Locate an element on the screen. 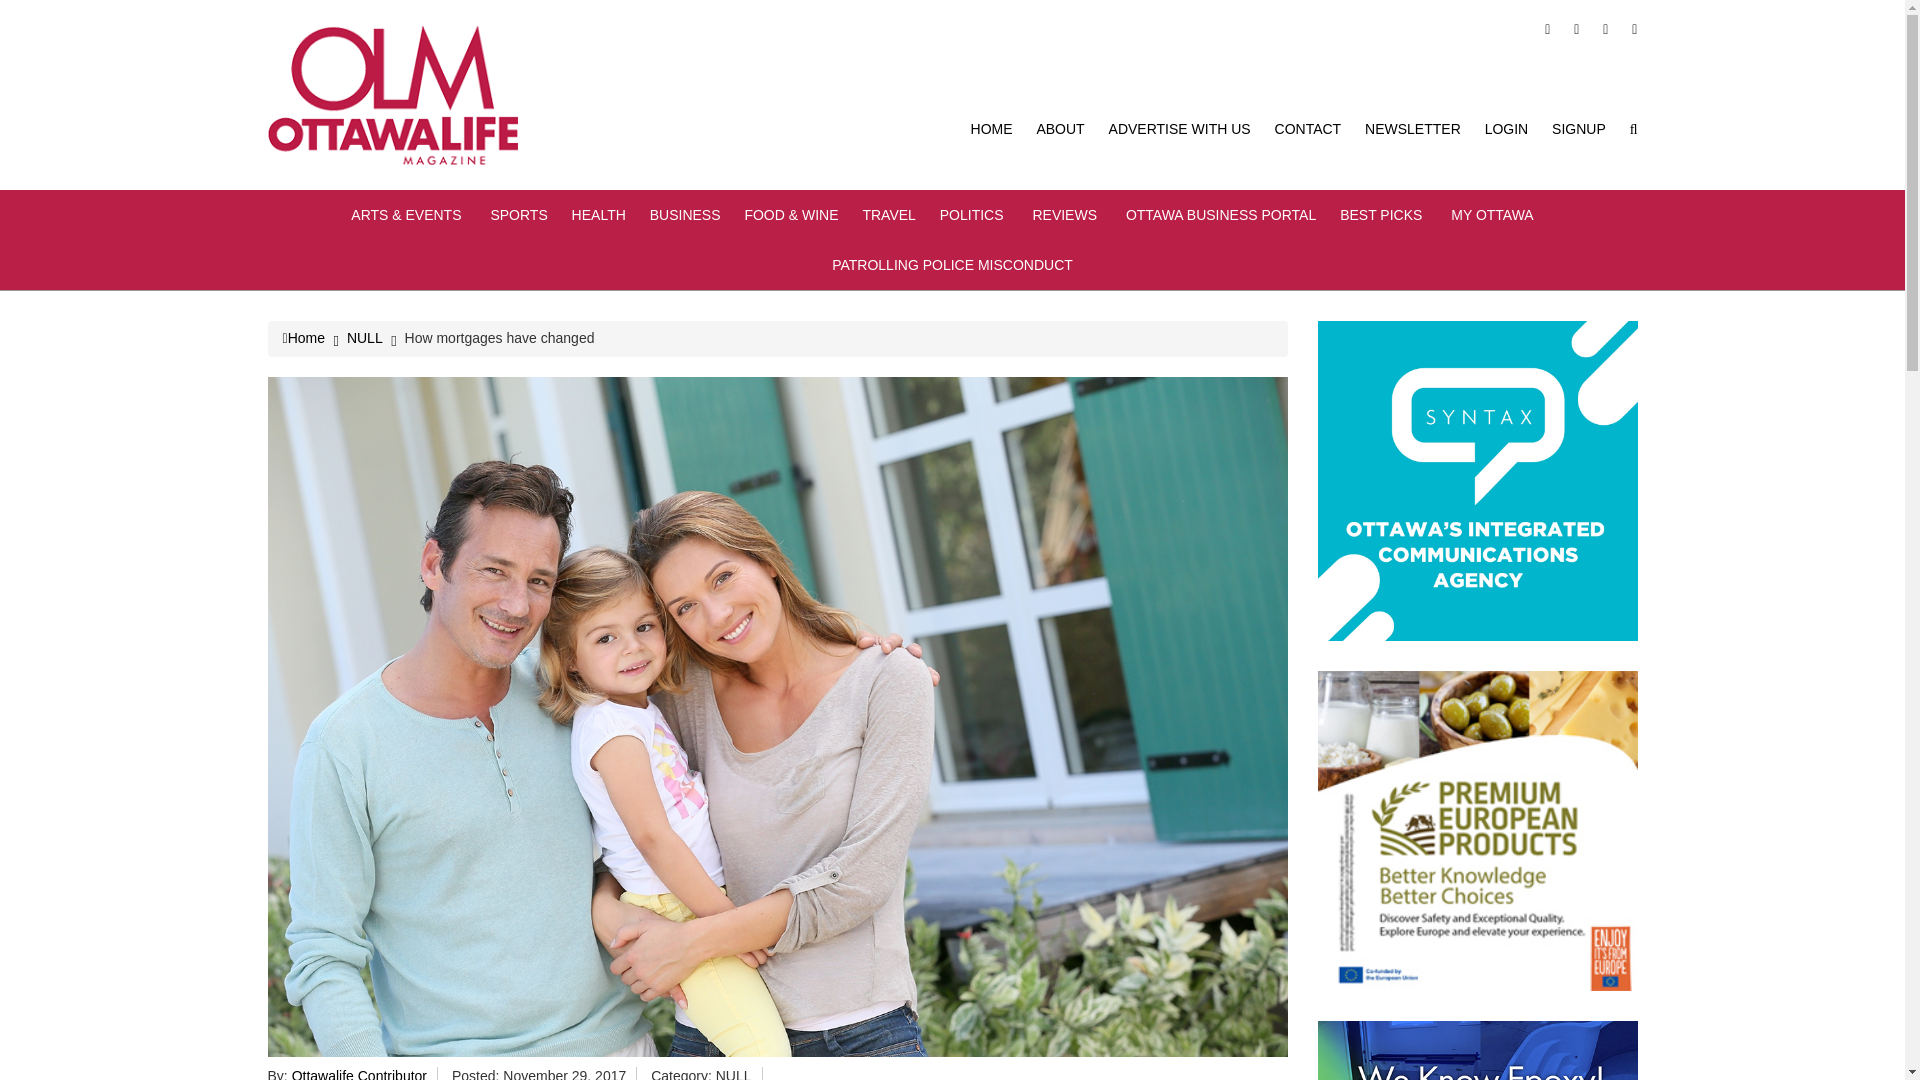 The height and width of the screenshot is (1080, 1920). OTTAWA BUSINESS PORTAL is located at coordinates (1220, 214).